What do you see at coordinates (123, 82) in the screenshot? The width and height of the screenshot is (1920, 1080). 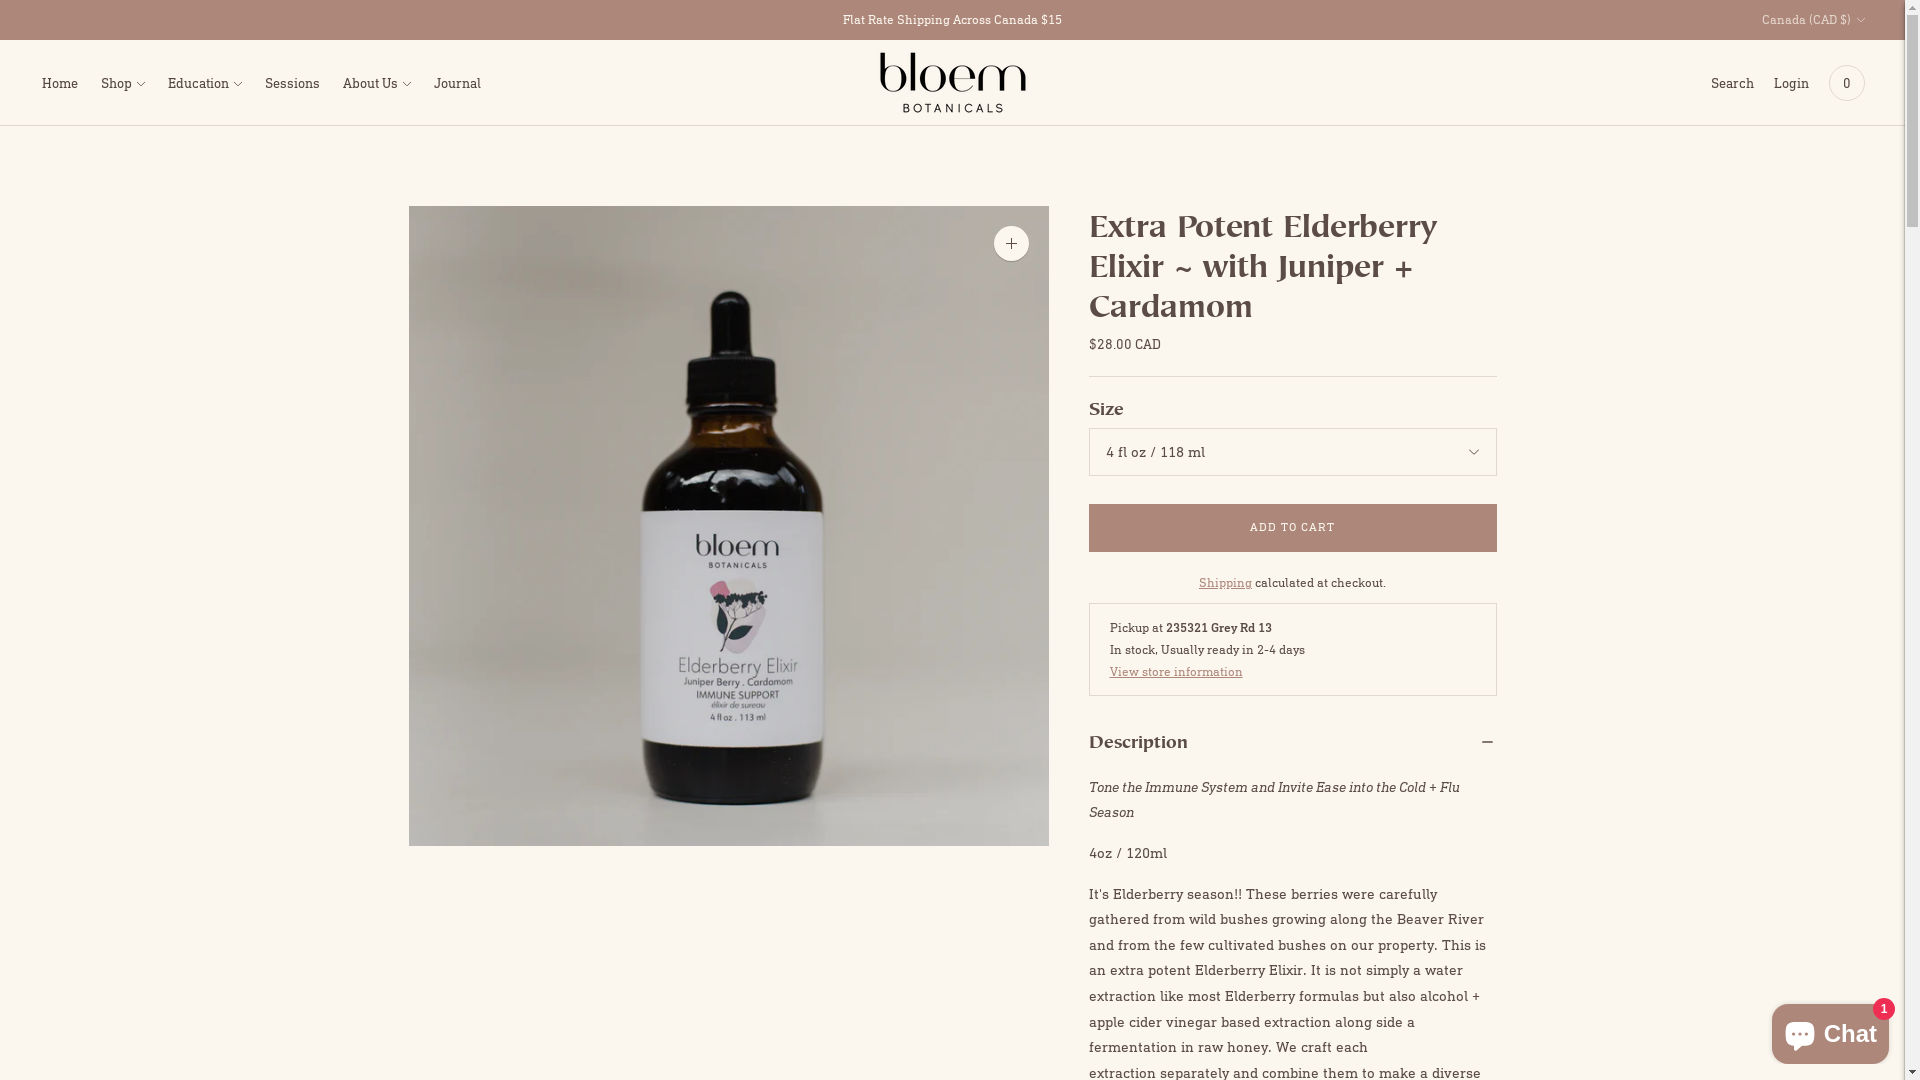 I see `Shop` at bounding box center [123, 82].